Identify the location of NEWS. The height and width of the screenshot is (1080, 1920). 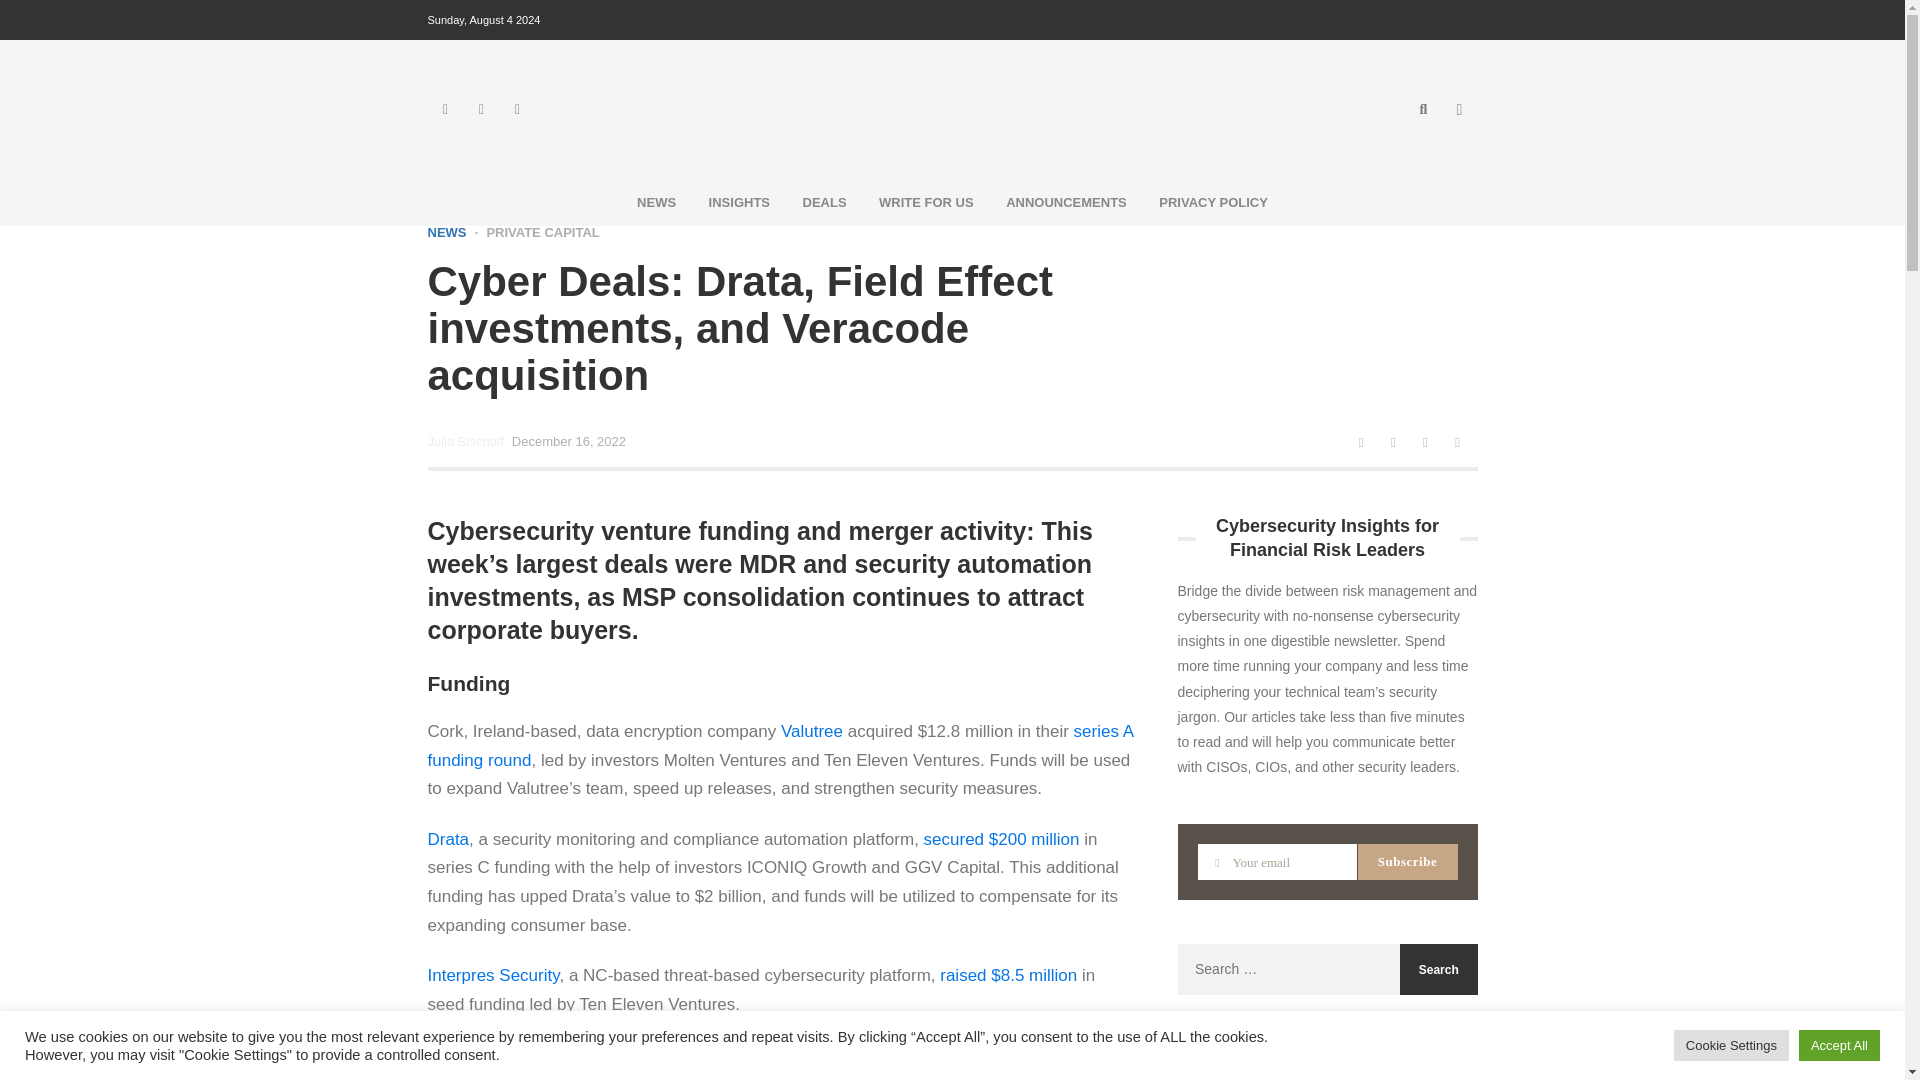
(656, 202).